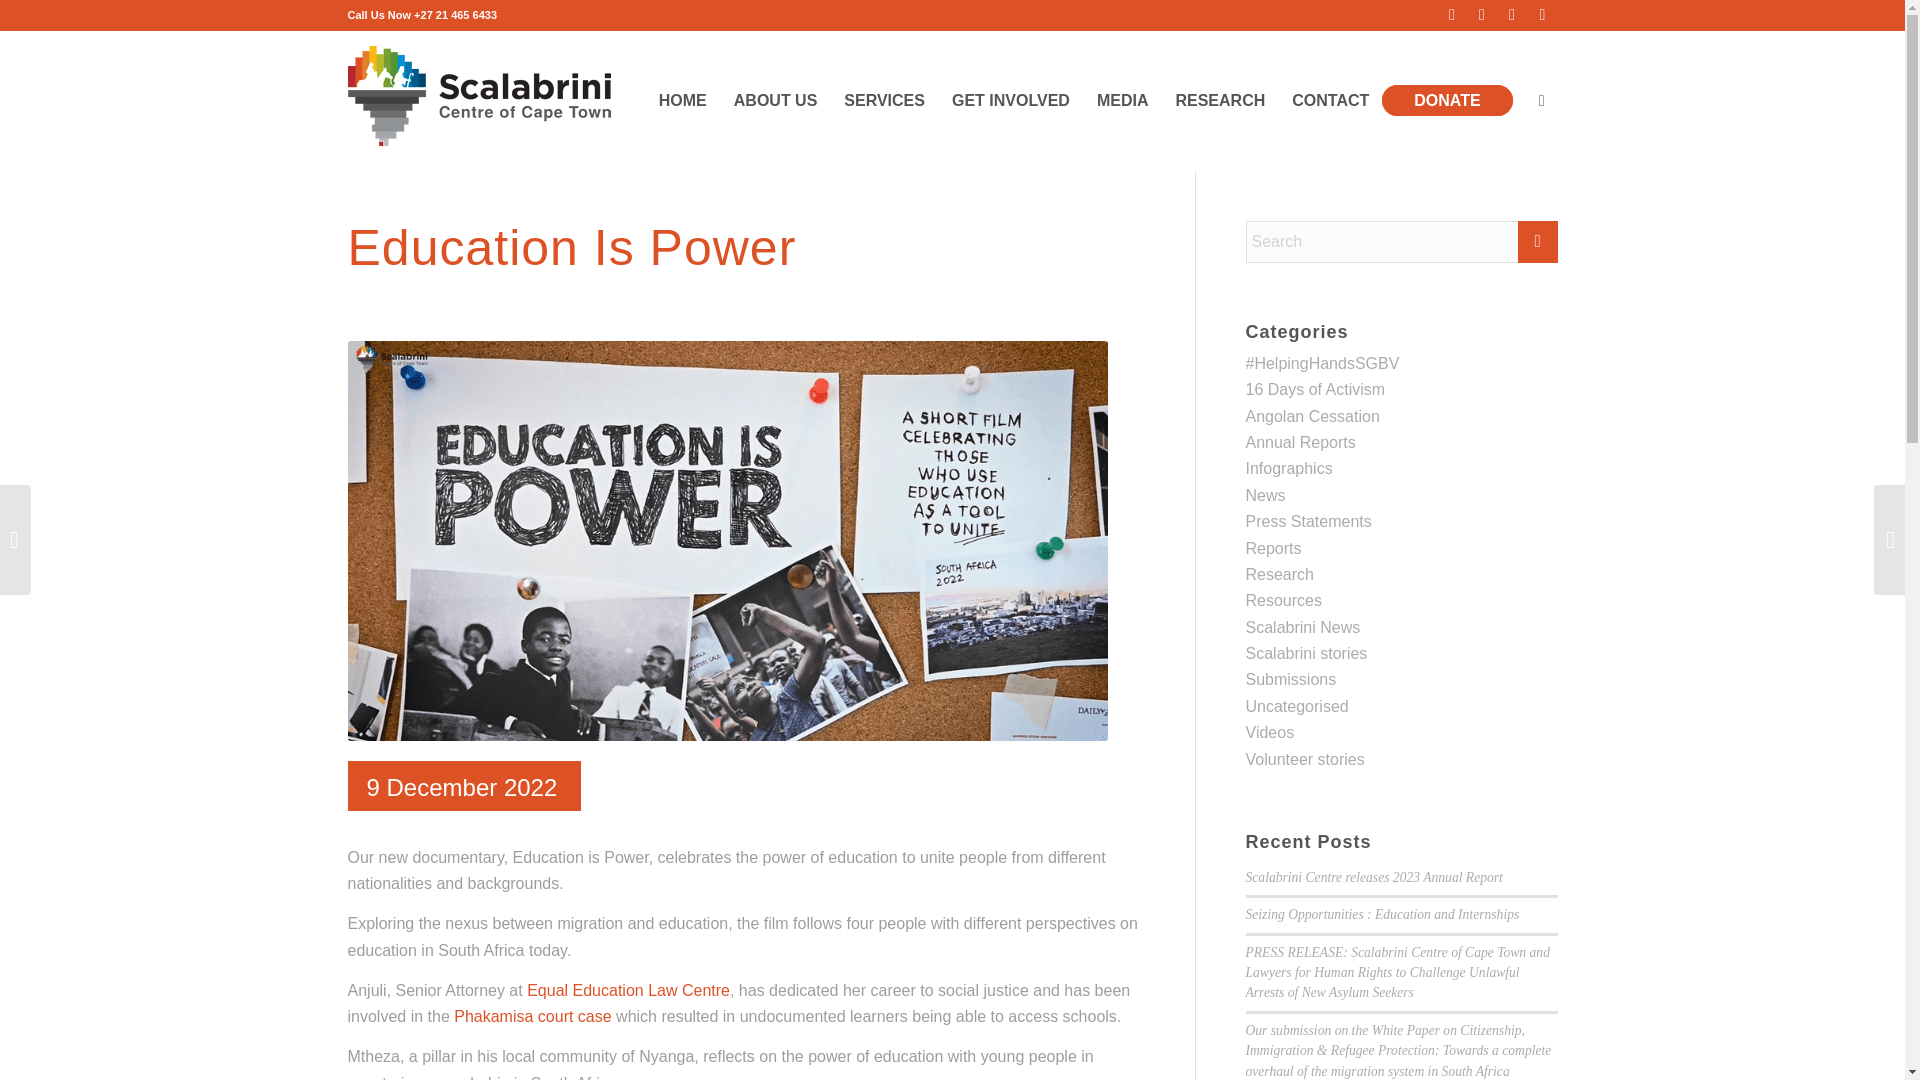 This screenshot has width=1920, height=1080. Describe the element at coordinates (1453, 100) in the screenshot. I see `DONATE` at that location.